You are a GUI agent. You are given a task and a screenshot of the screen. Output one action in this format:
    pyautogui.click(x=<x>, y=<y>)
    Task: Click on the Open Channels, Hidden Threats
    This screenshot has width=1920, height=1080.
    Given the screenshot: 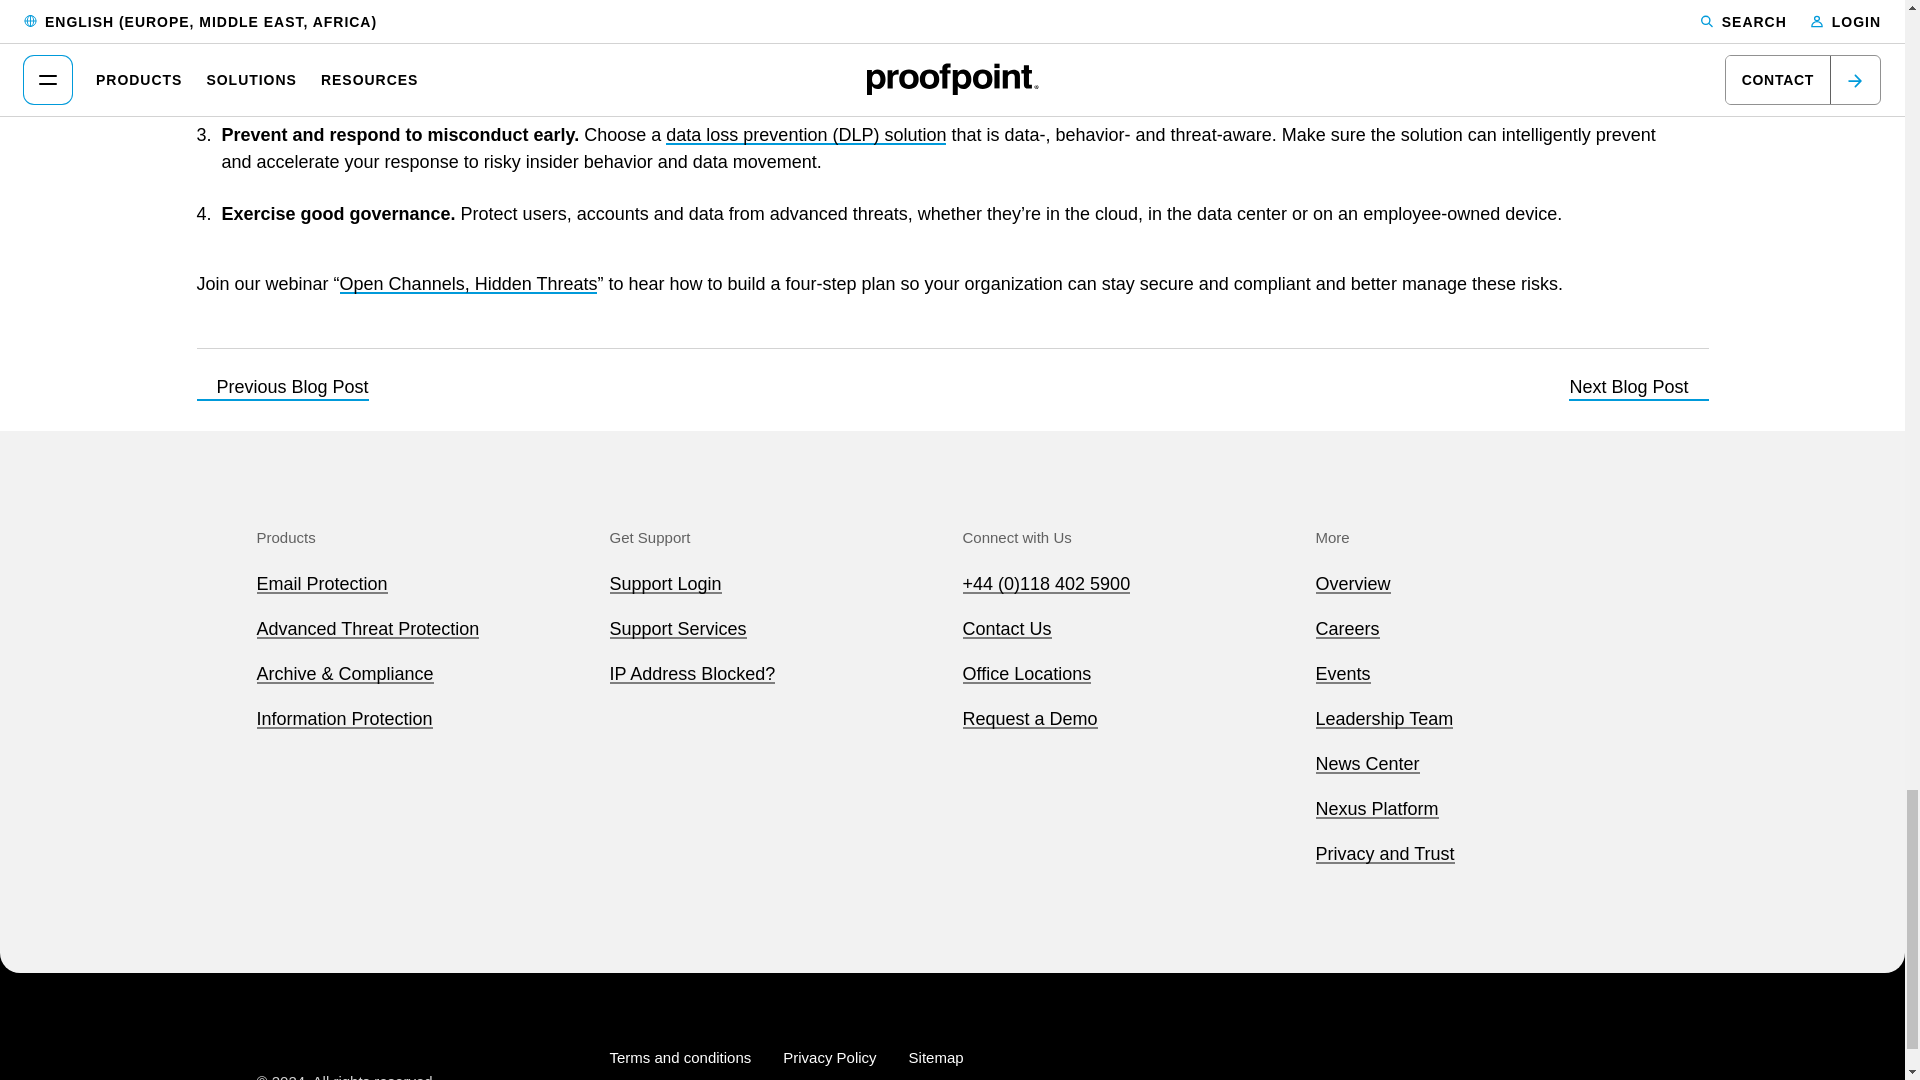 What is the action you would take?
    pyautogui.click(x=468, y=284)
    